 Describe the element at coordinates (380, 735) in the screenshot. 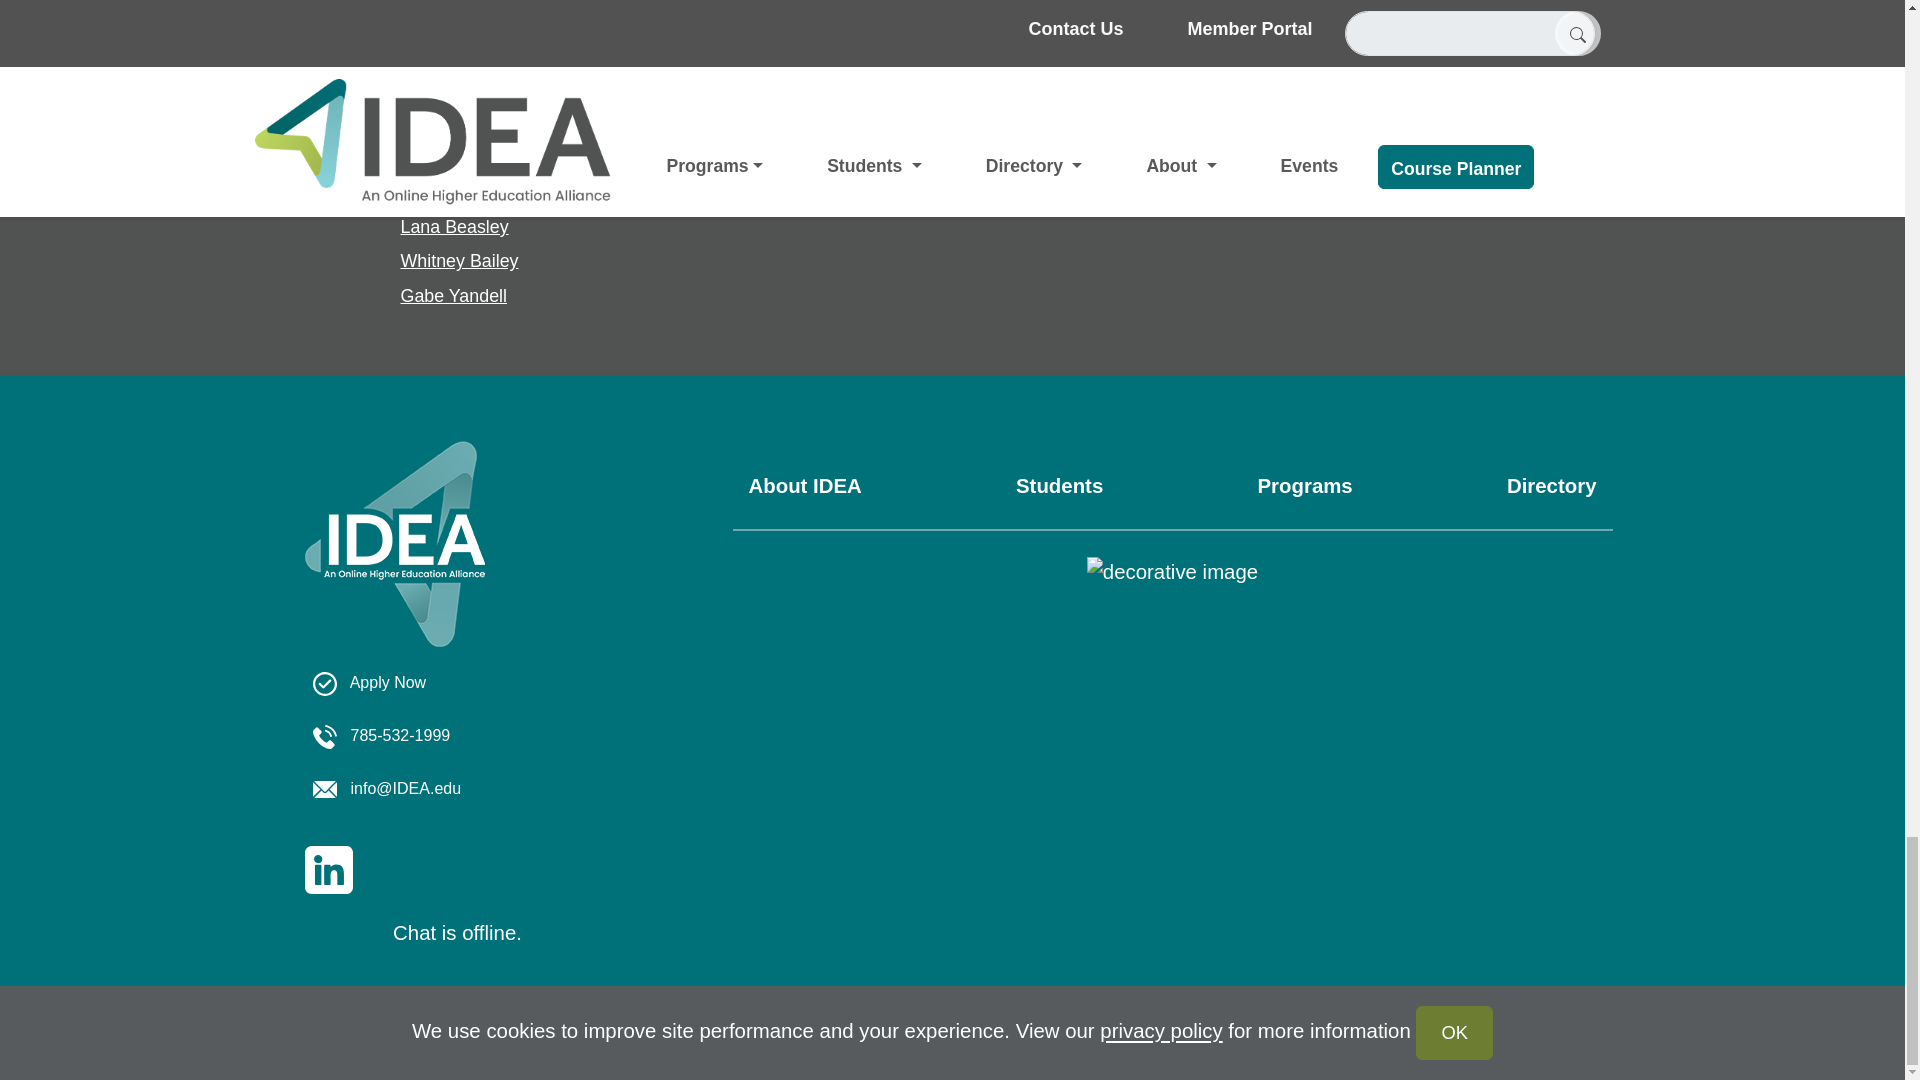

I see `Call IDEA` at that location.